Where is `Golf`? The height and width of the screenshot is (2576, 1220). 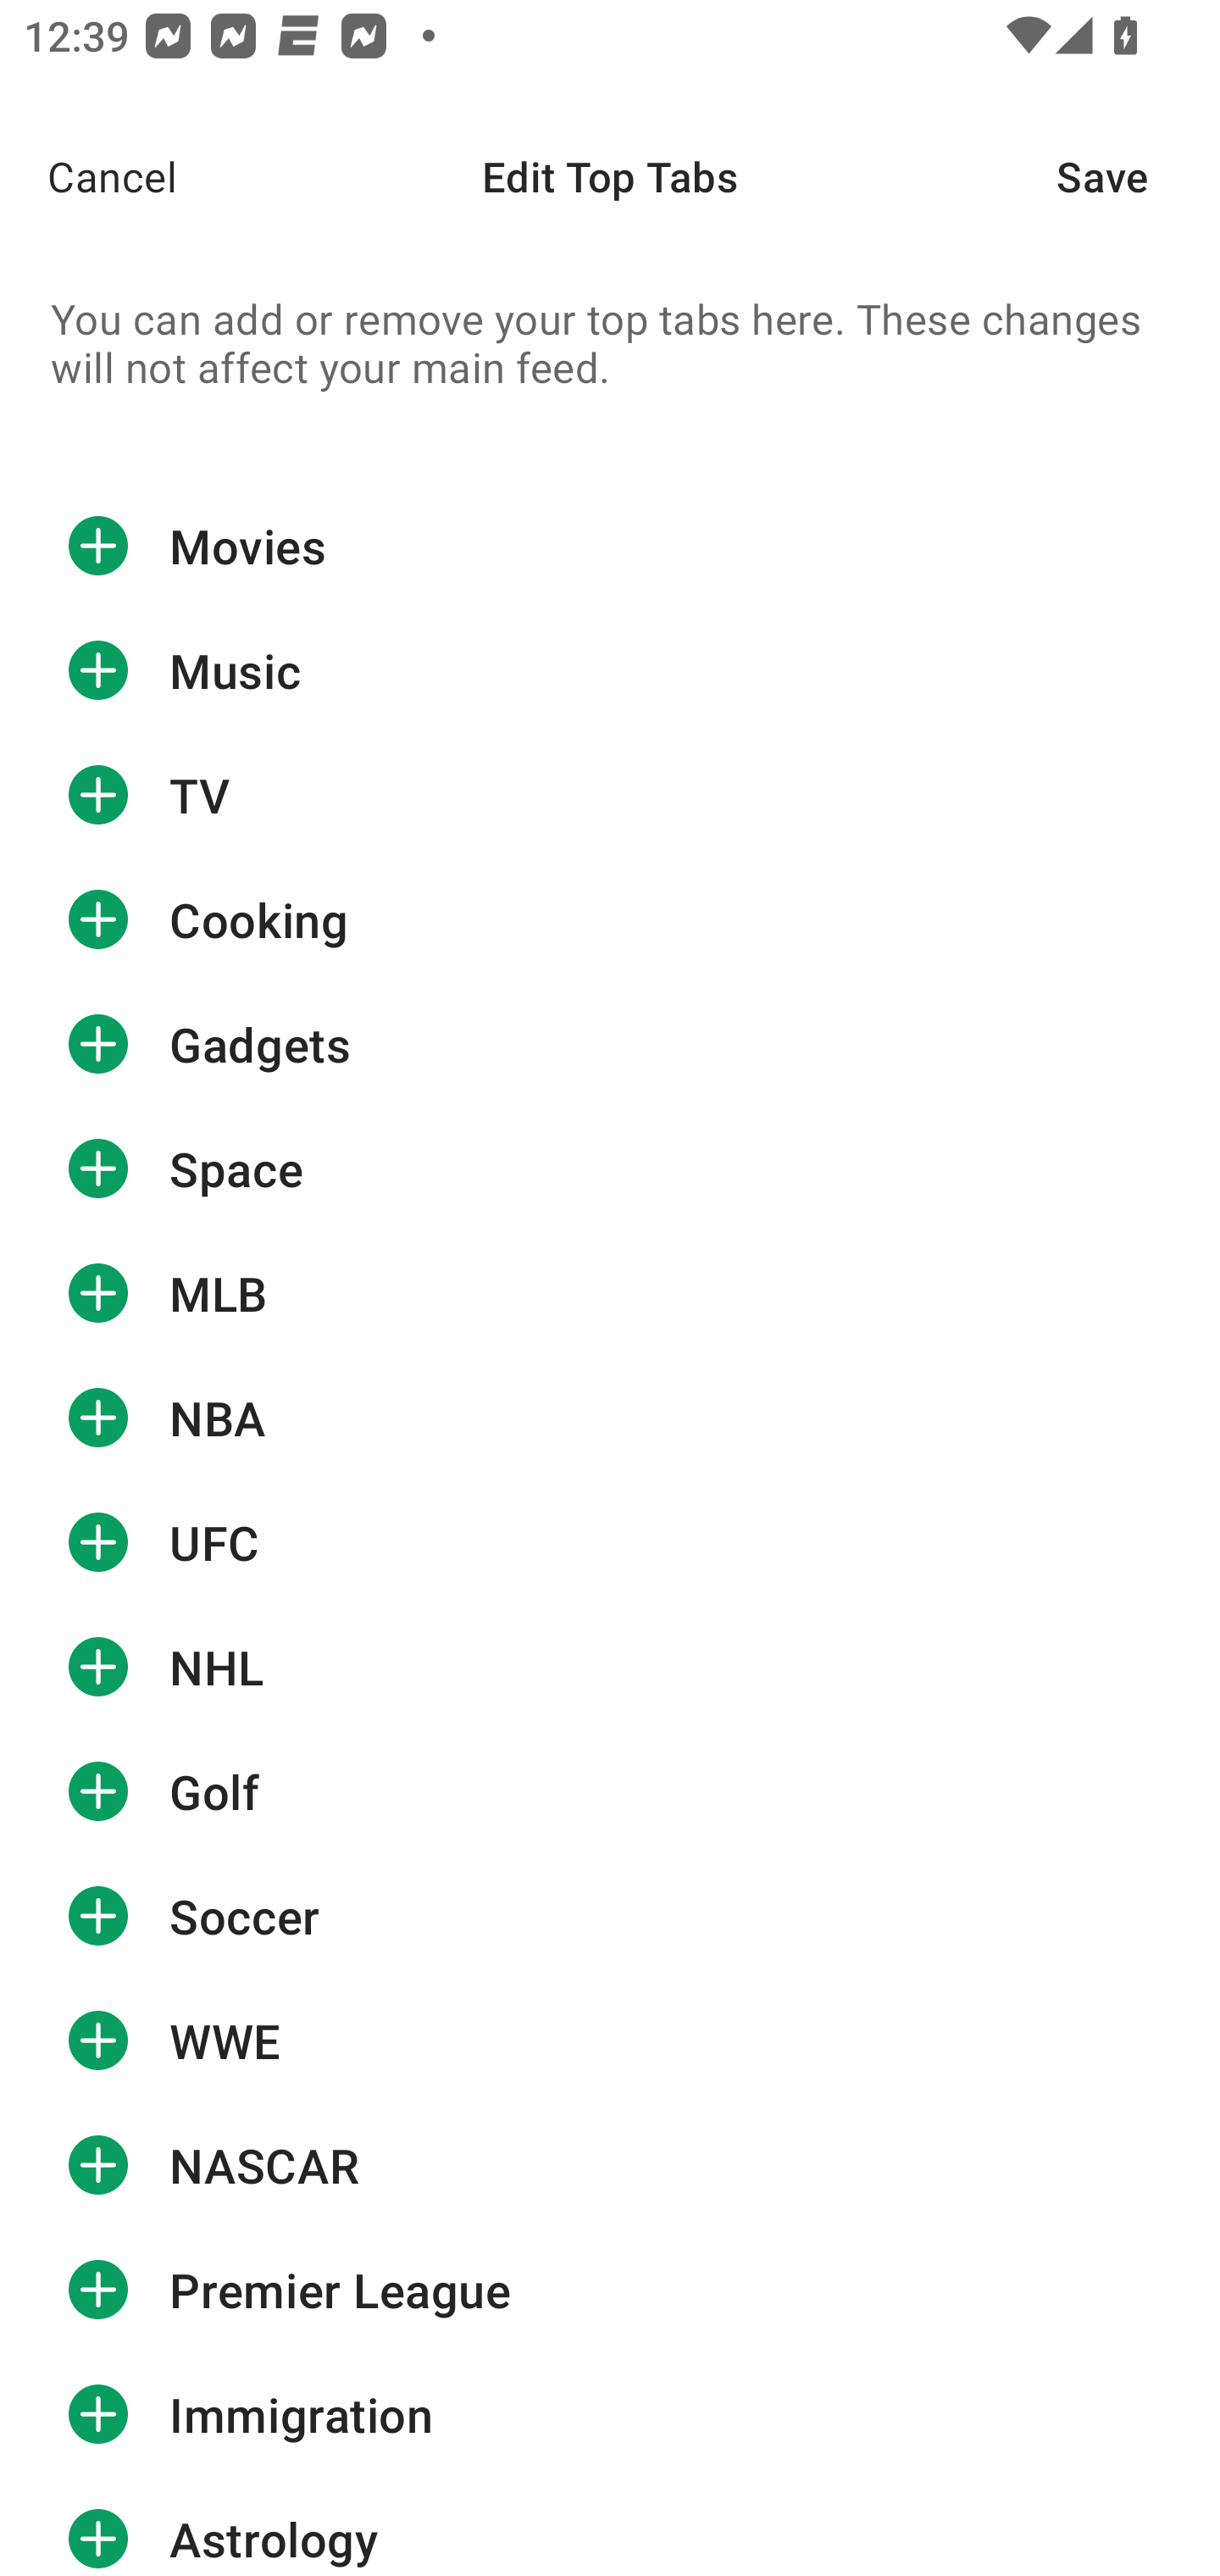
Golf is located at coordinates (610, 1791).